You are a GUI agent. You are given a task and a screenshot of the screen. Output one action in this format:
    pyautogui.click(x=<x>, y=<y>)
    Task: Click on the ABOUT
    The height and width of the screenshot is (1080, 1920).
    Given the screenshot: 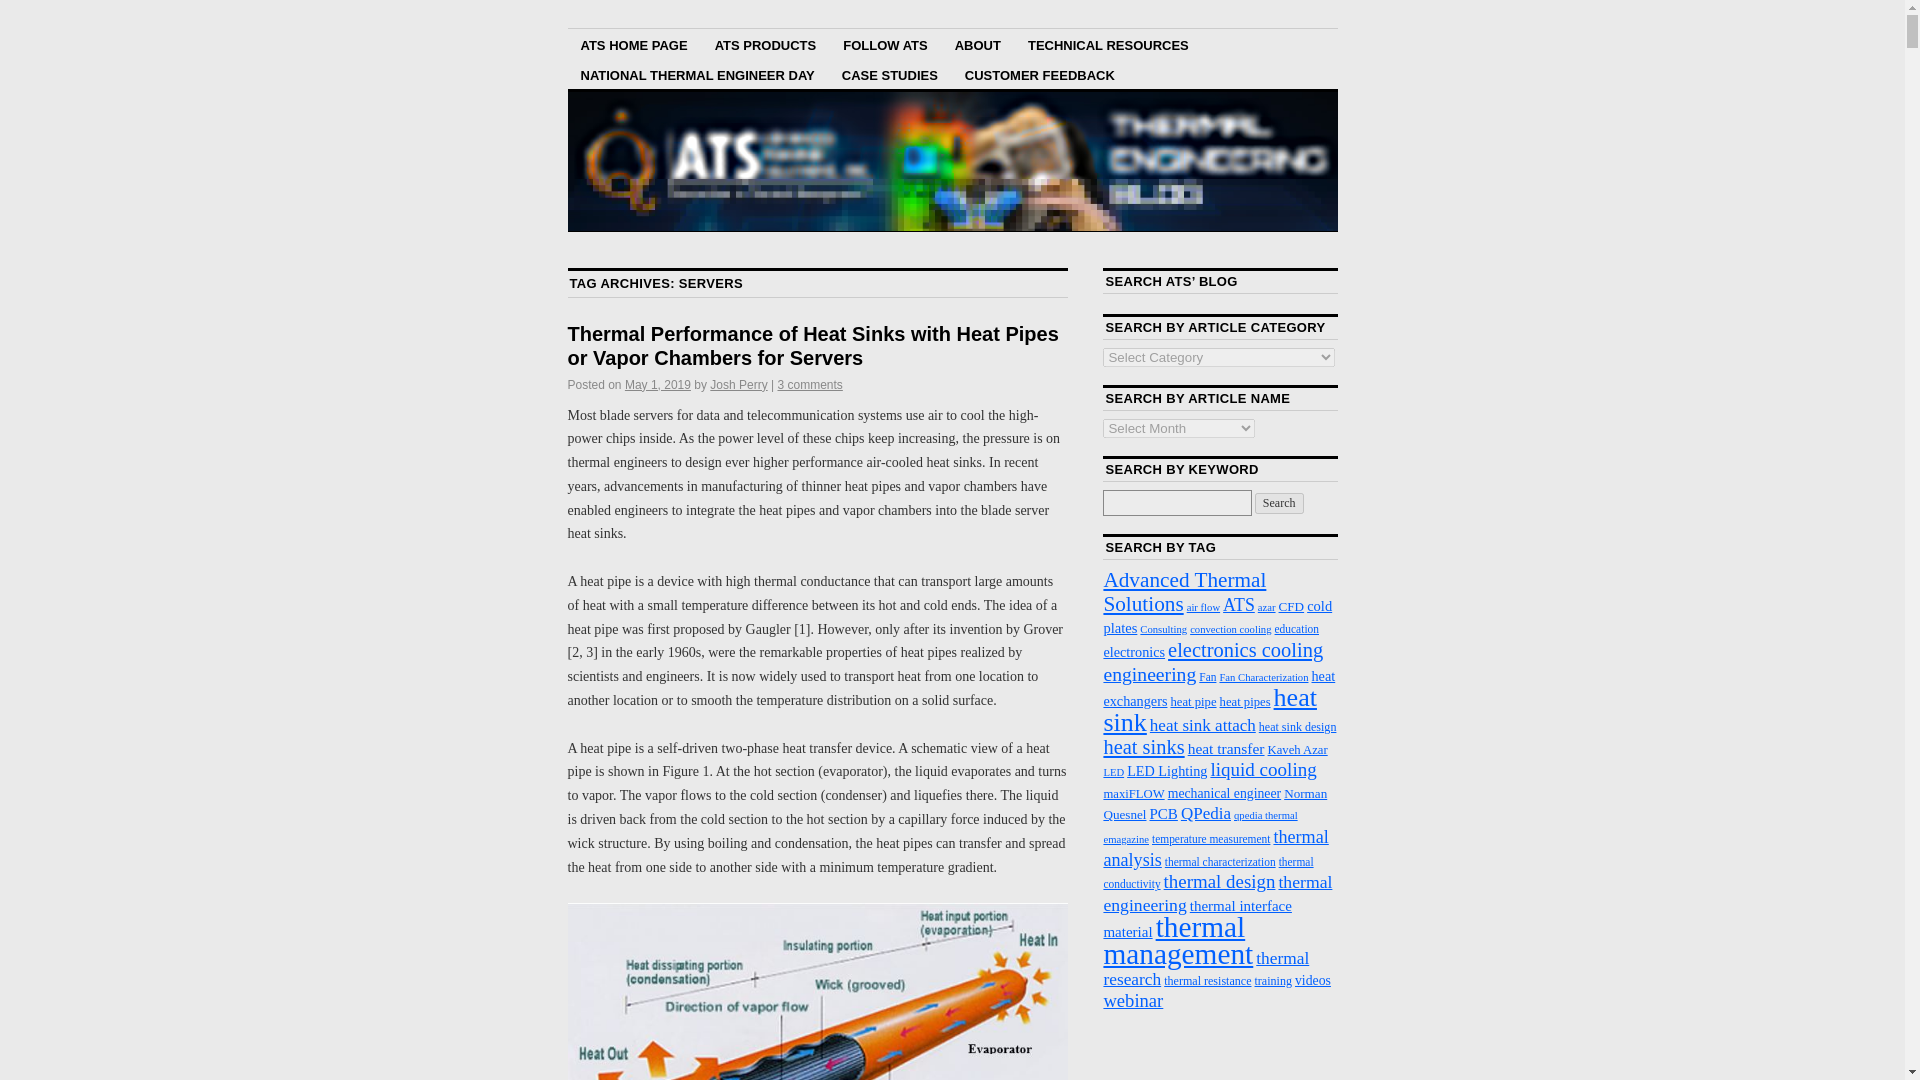 What is the action you would take?
    pyautogui.click(x=978, y=44)
    